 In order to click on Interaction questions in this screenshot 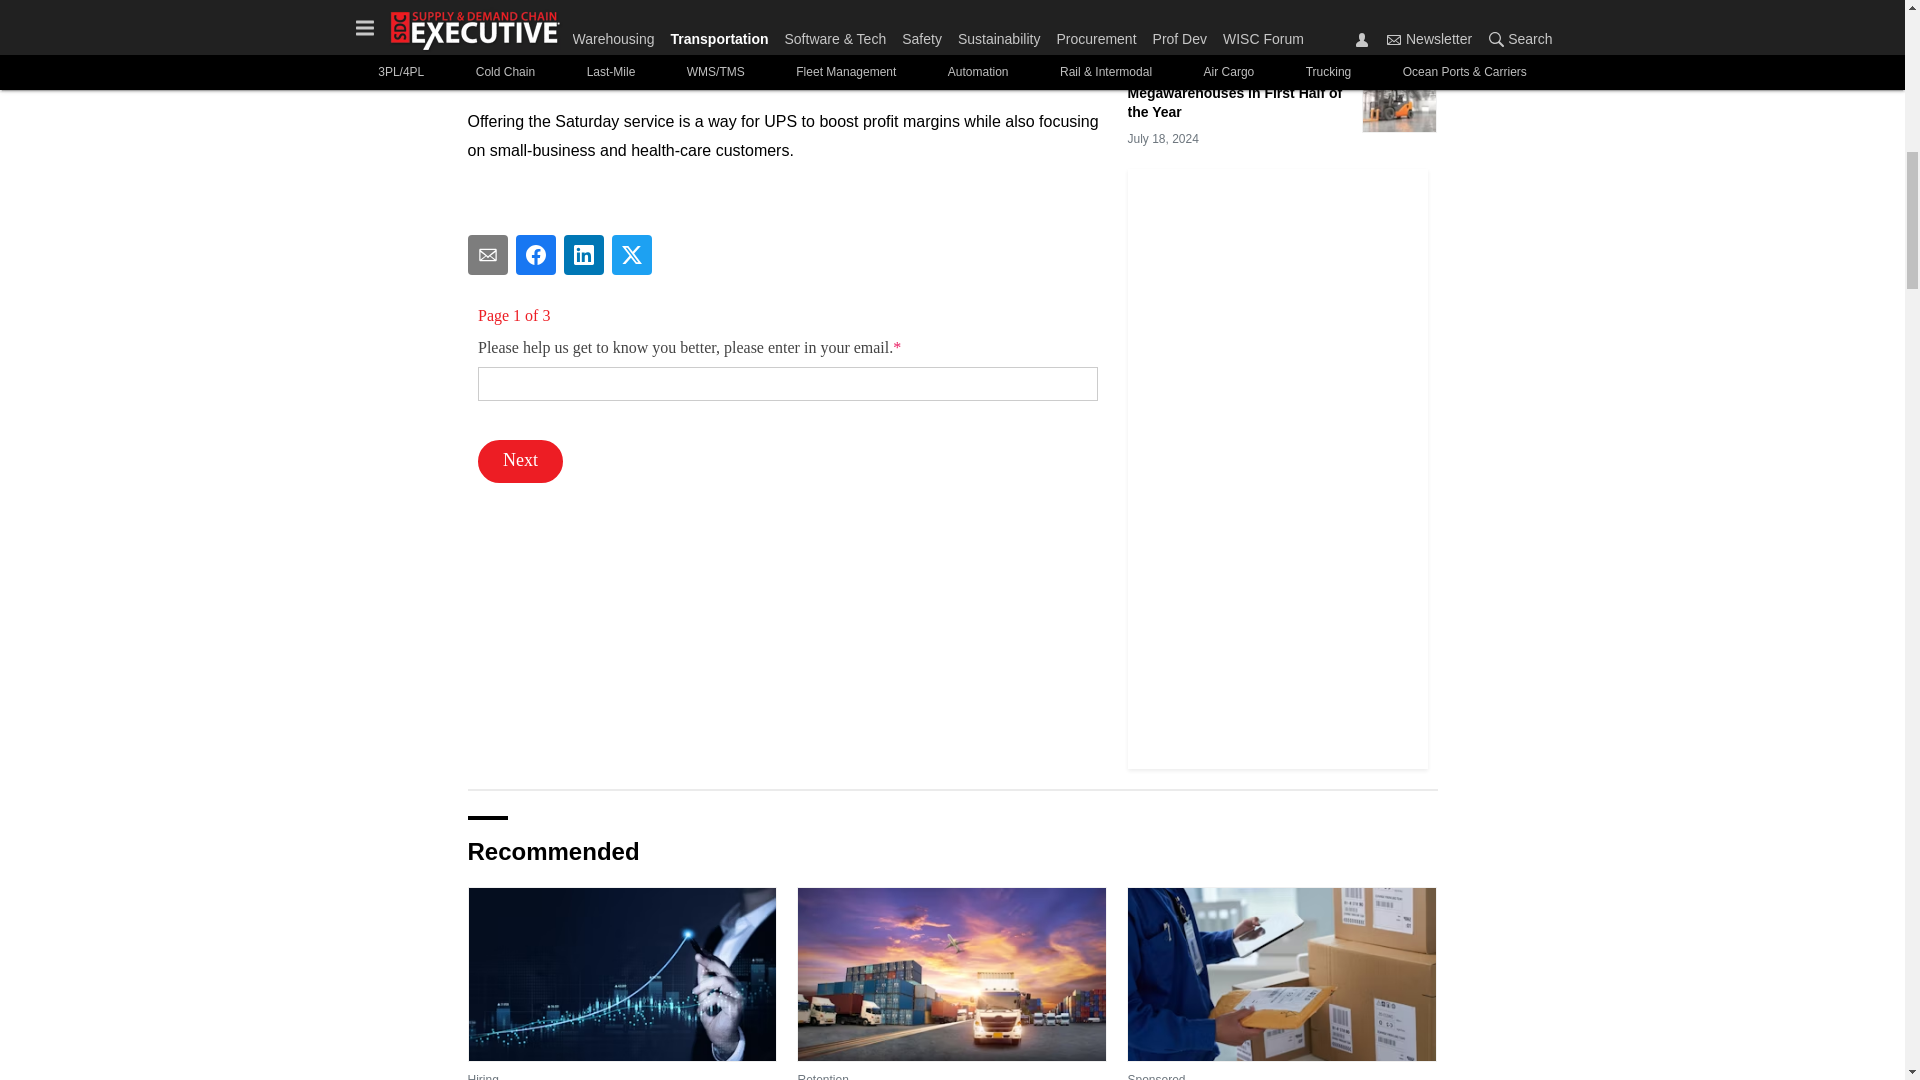, I will do `click(788, 393)`.